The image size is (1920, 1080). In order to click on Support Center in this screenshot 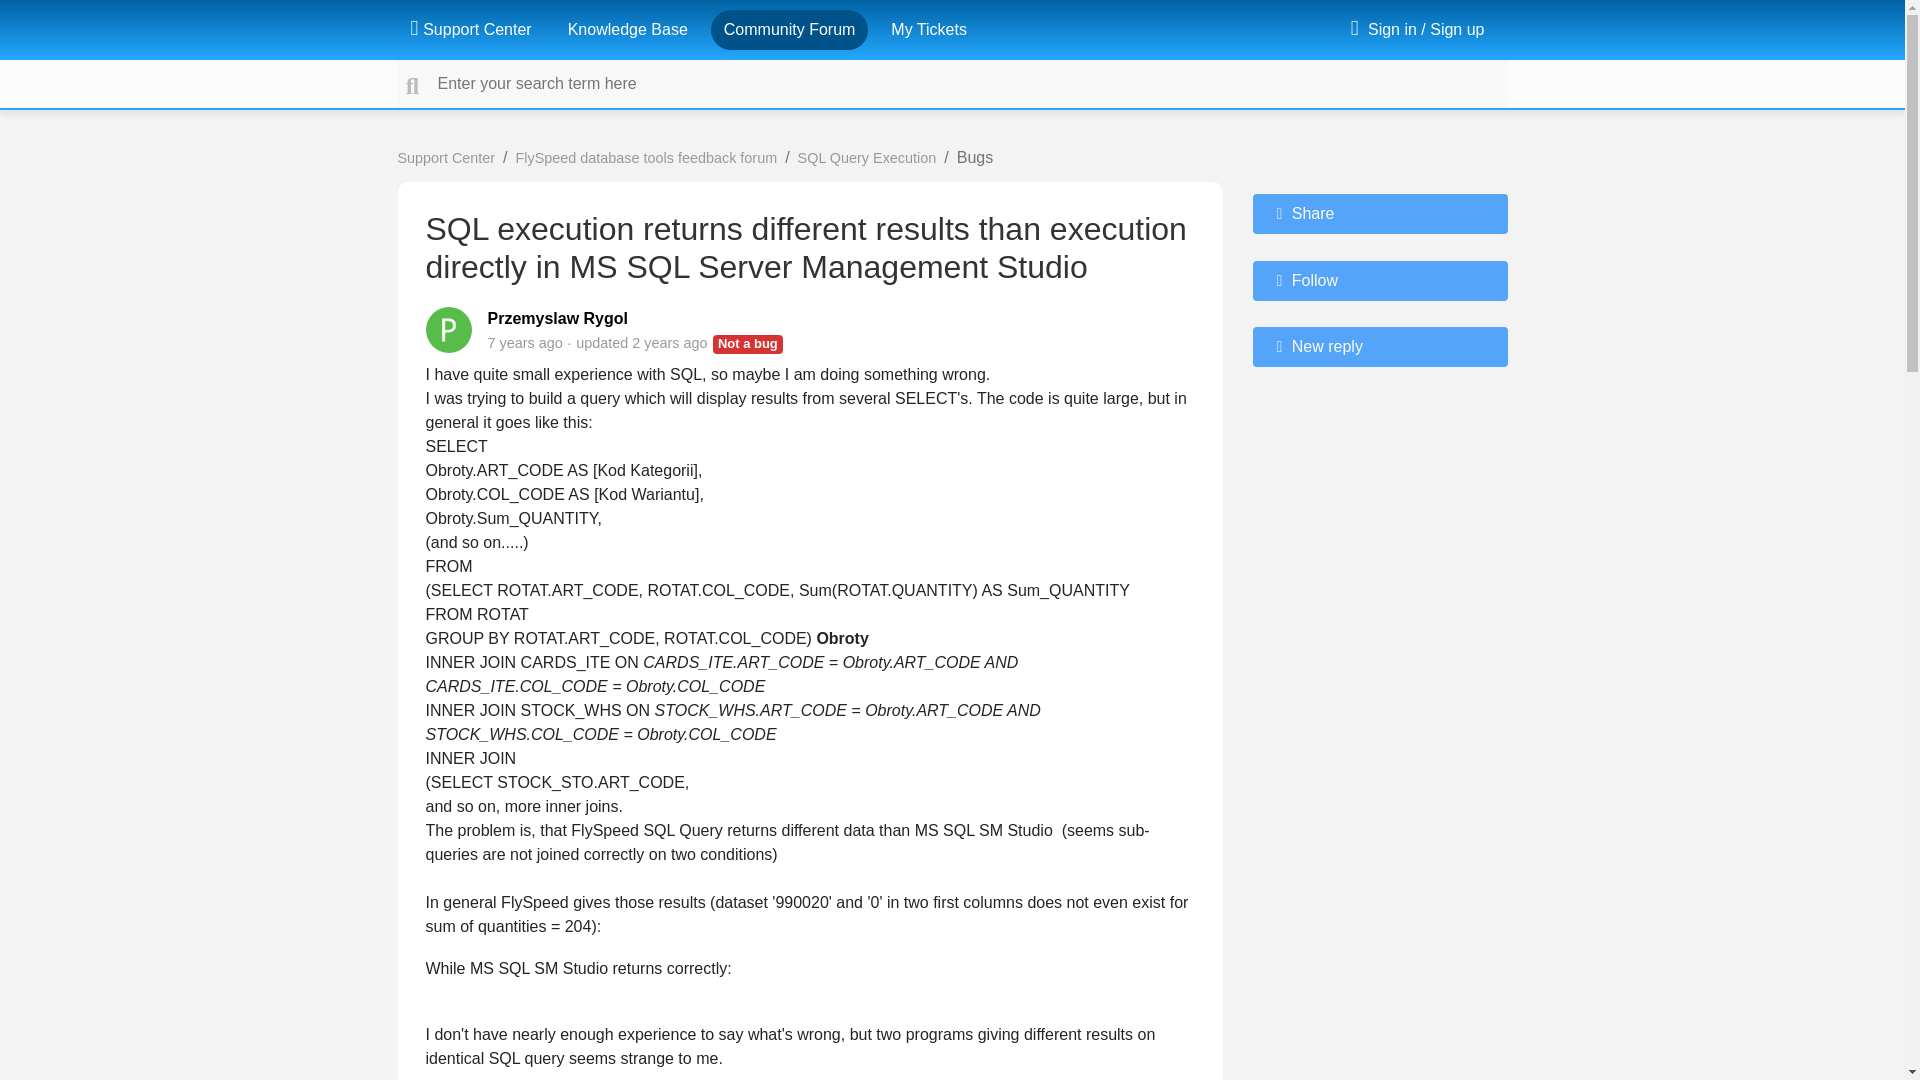, I will do `click(470, 29)`.